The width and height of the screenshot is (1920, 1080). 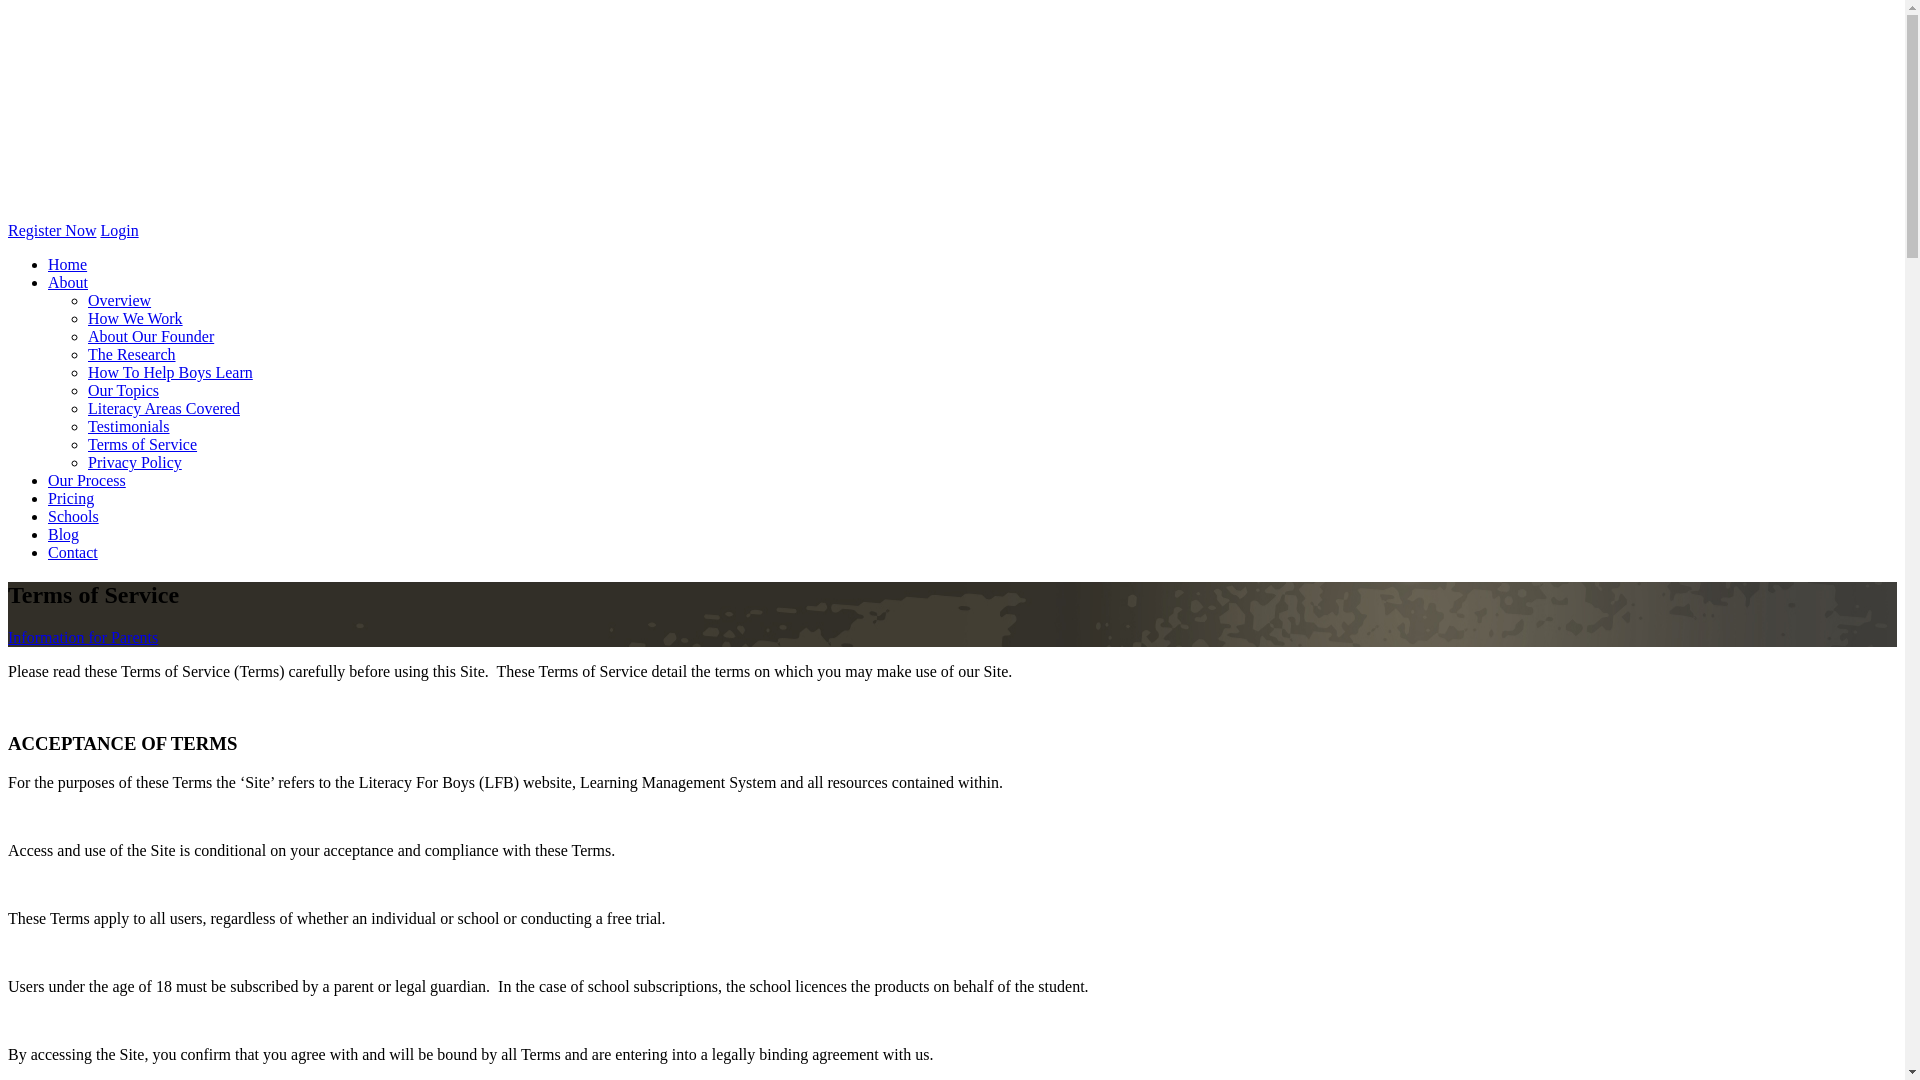 What do you see at coordinates (71, 498) in the screenshot?
I see `Pricing` at bounding box center [71, 498].